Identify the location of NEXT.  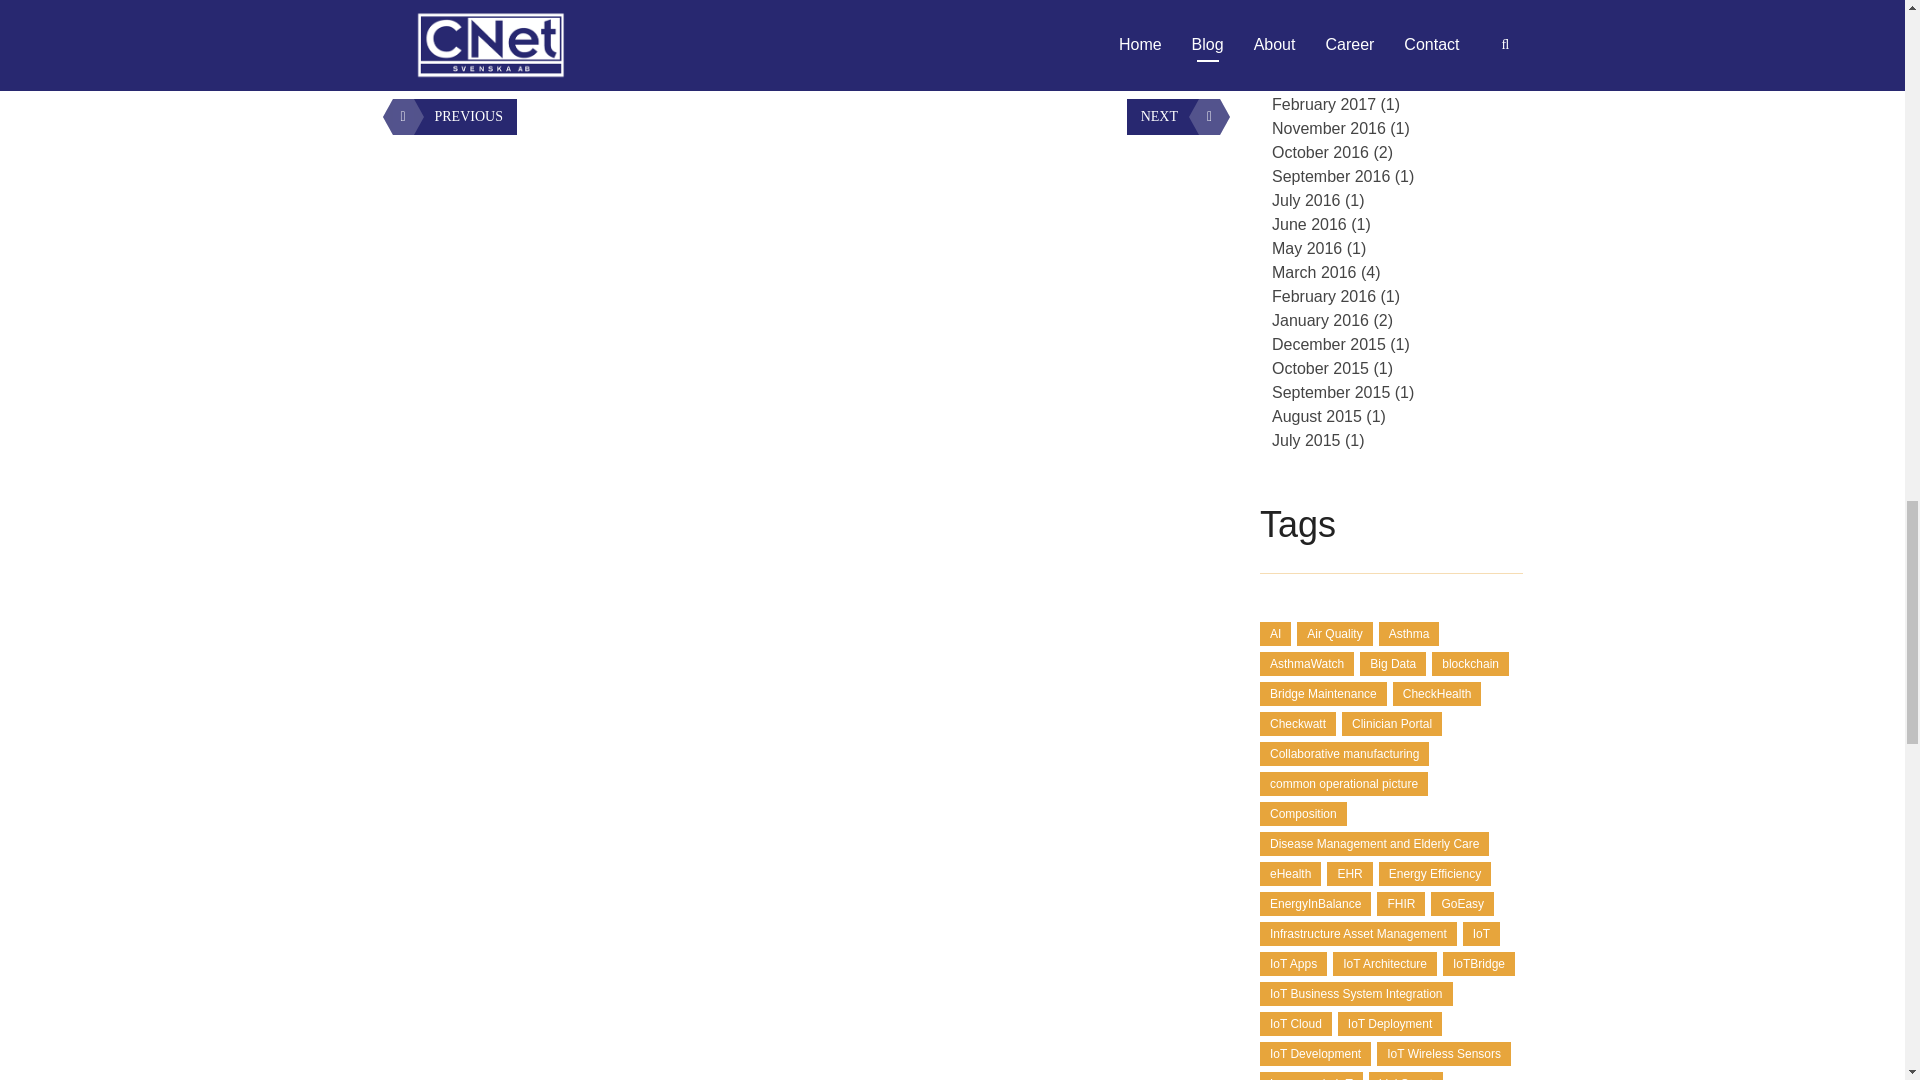
(1173, 117).